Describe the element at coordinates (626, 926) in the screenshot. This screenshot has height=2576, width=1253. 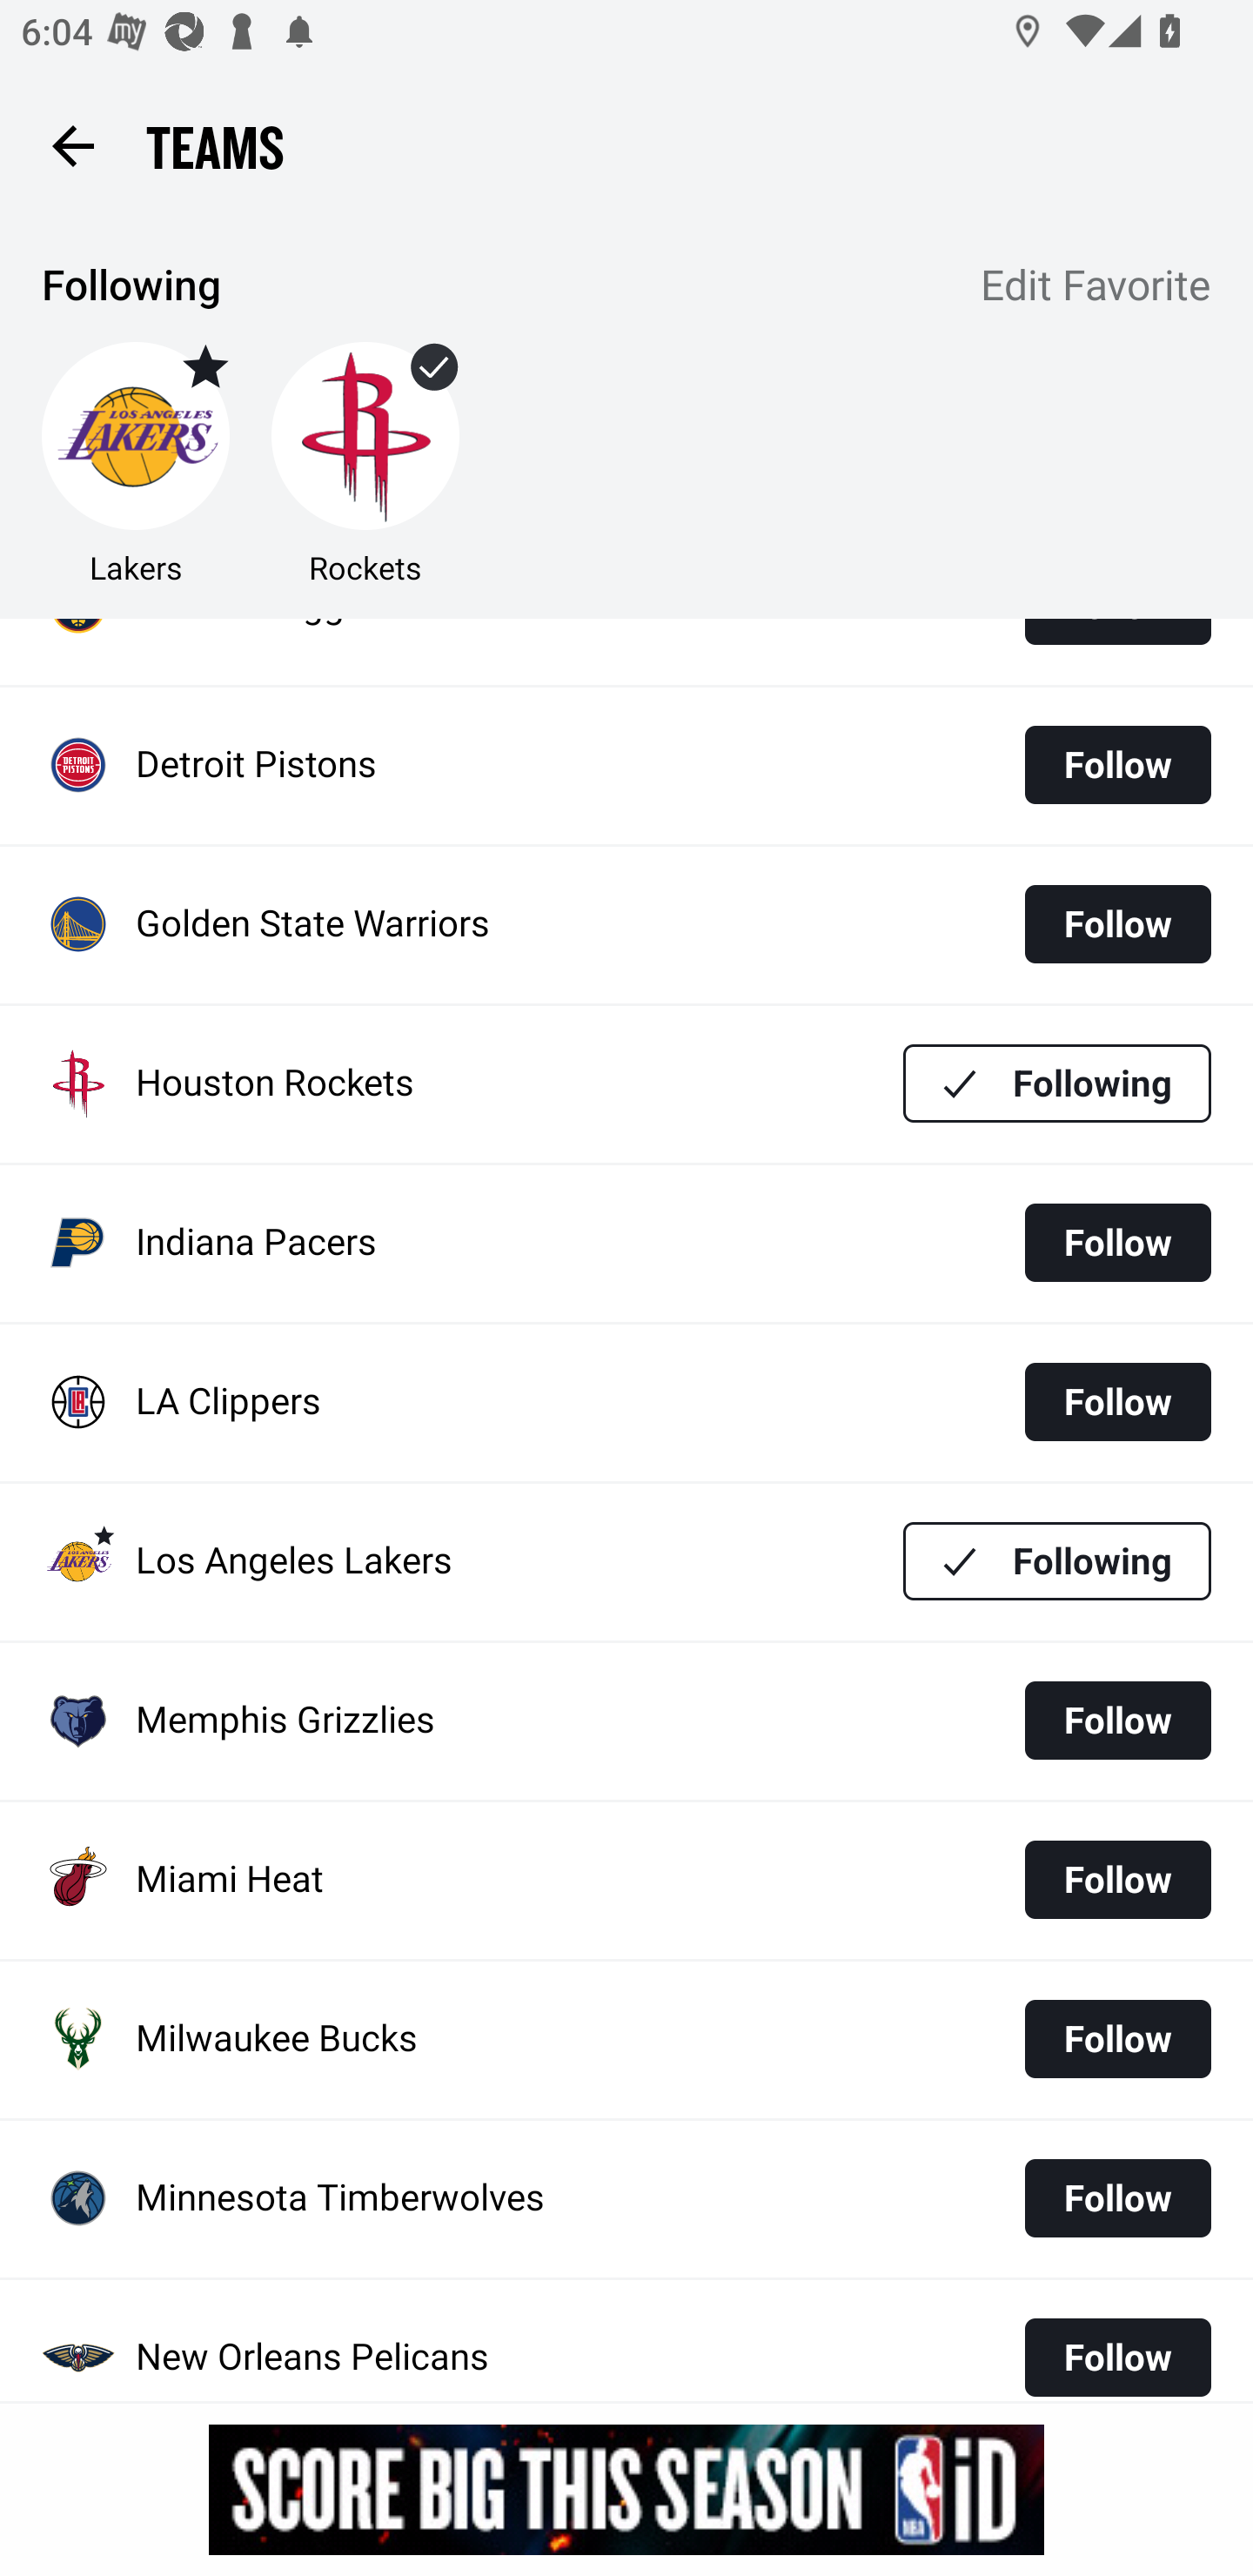
I see `Golden State Warriors Follow` at that location.